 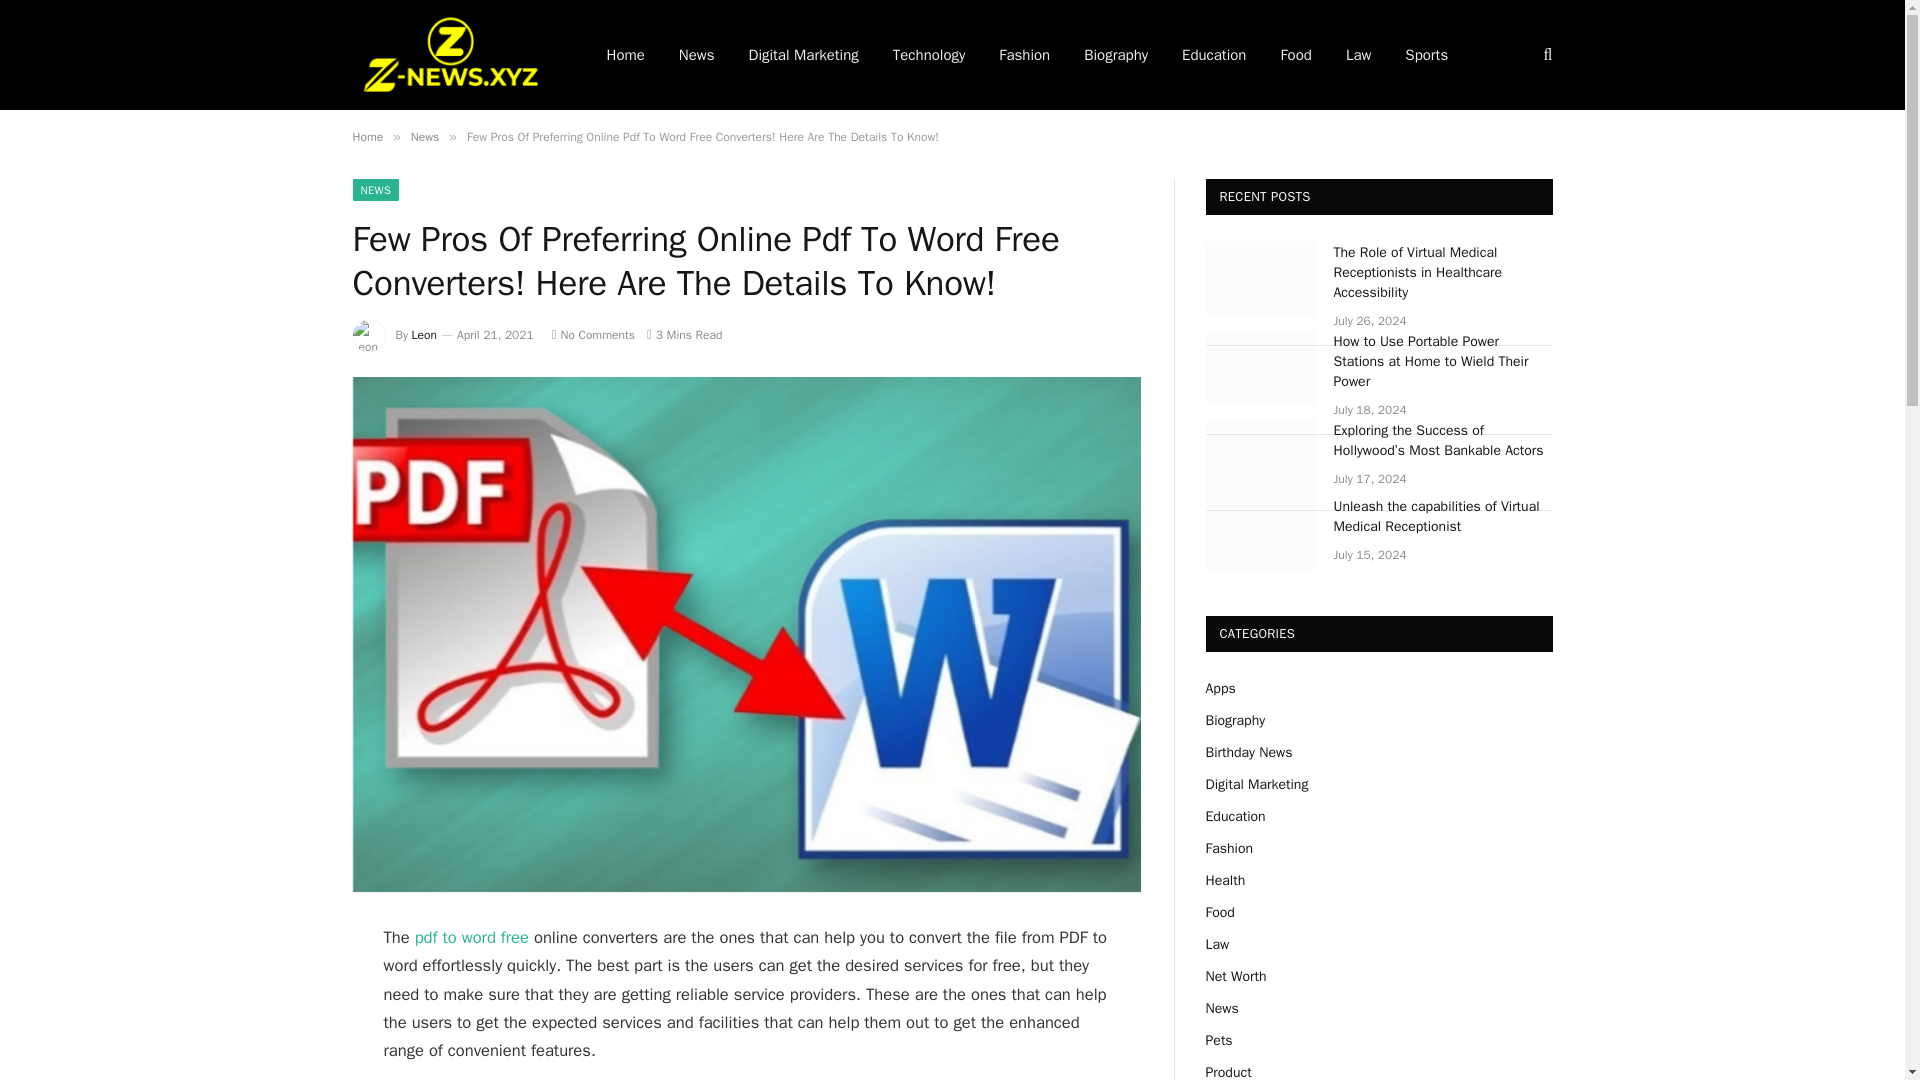 What do you see at coordinates (1260, 532) in the screenshot?
I see `Unleash the capabilities of Virtual Medical Receptionist` at bounding box center [1260, 532].